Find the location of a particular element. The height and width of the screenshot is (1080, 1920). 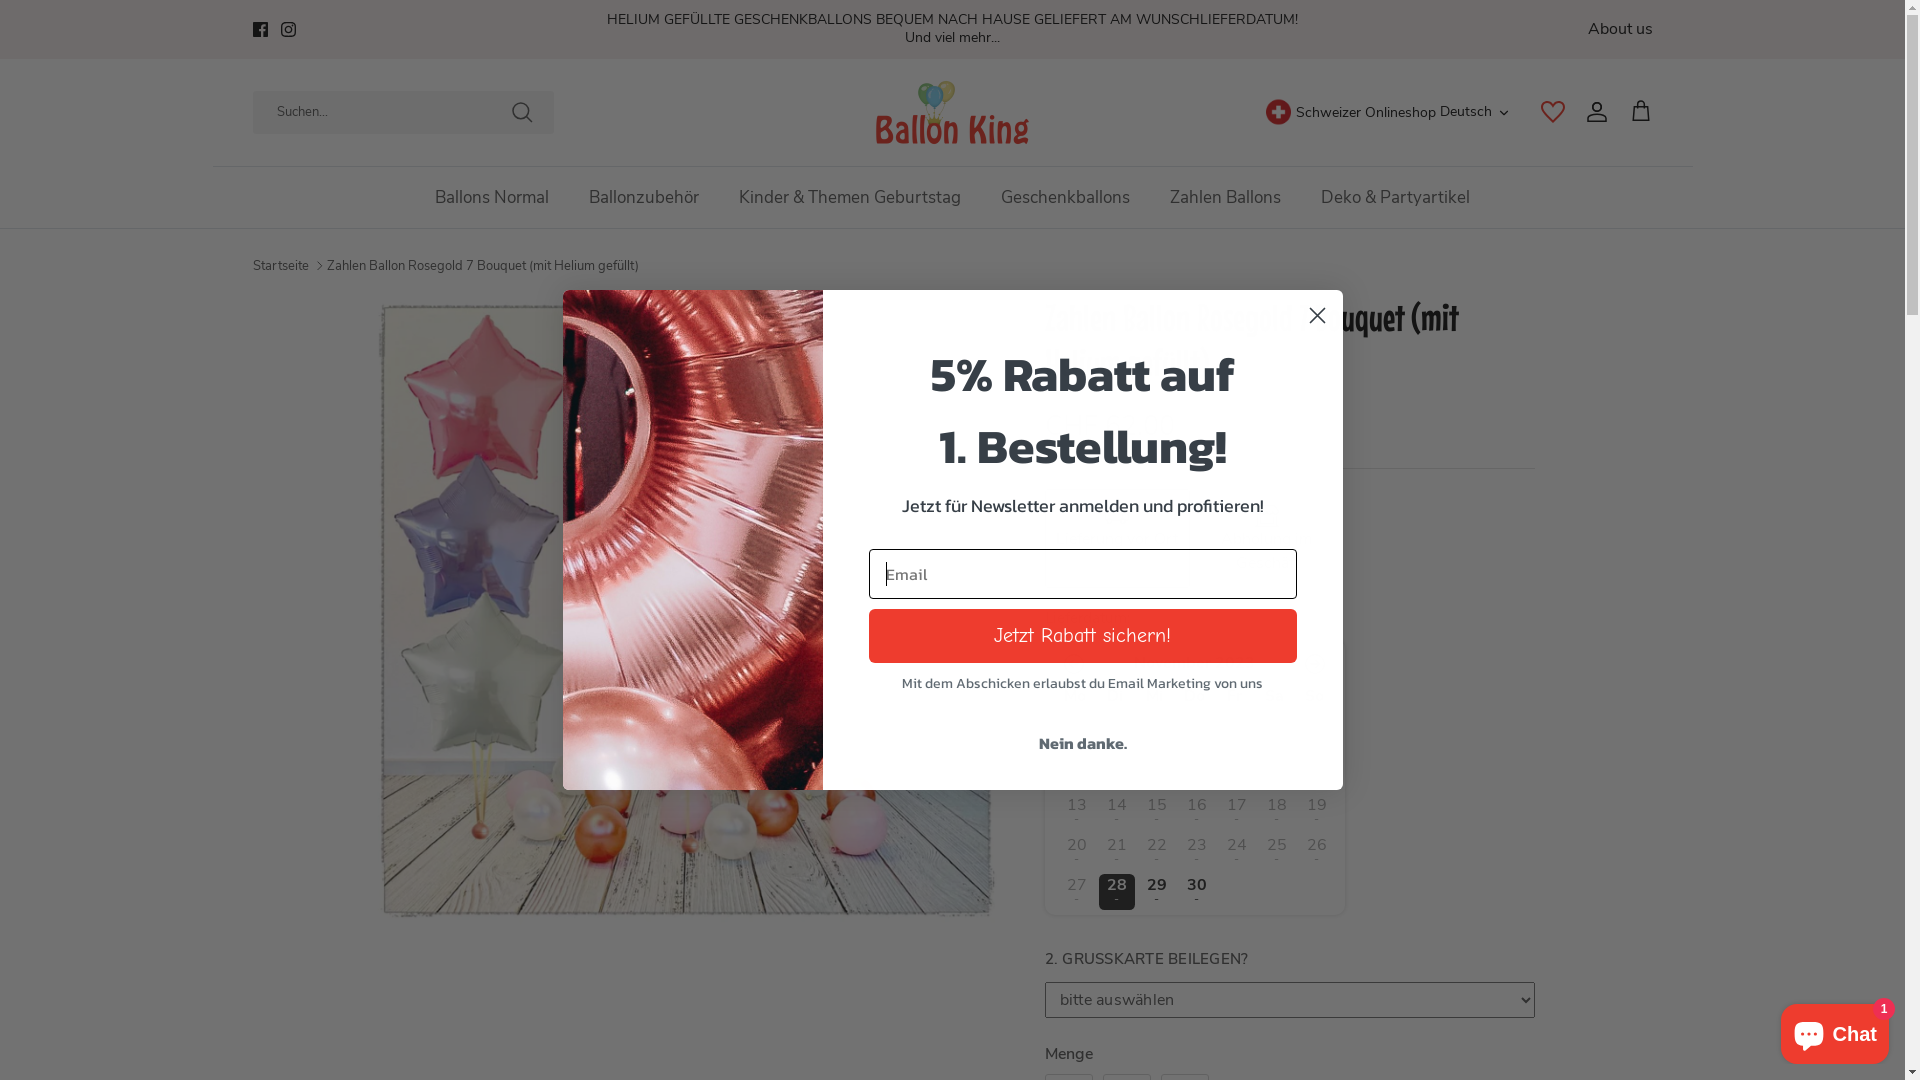

Deko & Partyartikel is located at coordinates (1396, 198).